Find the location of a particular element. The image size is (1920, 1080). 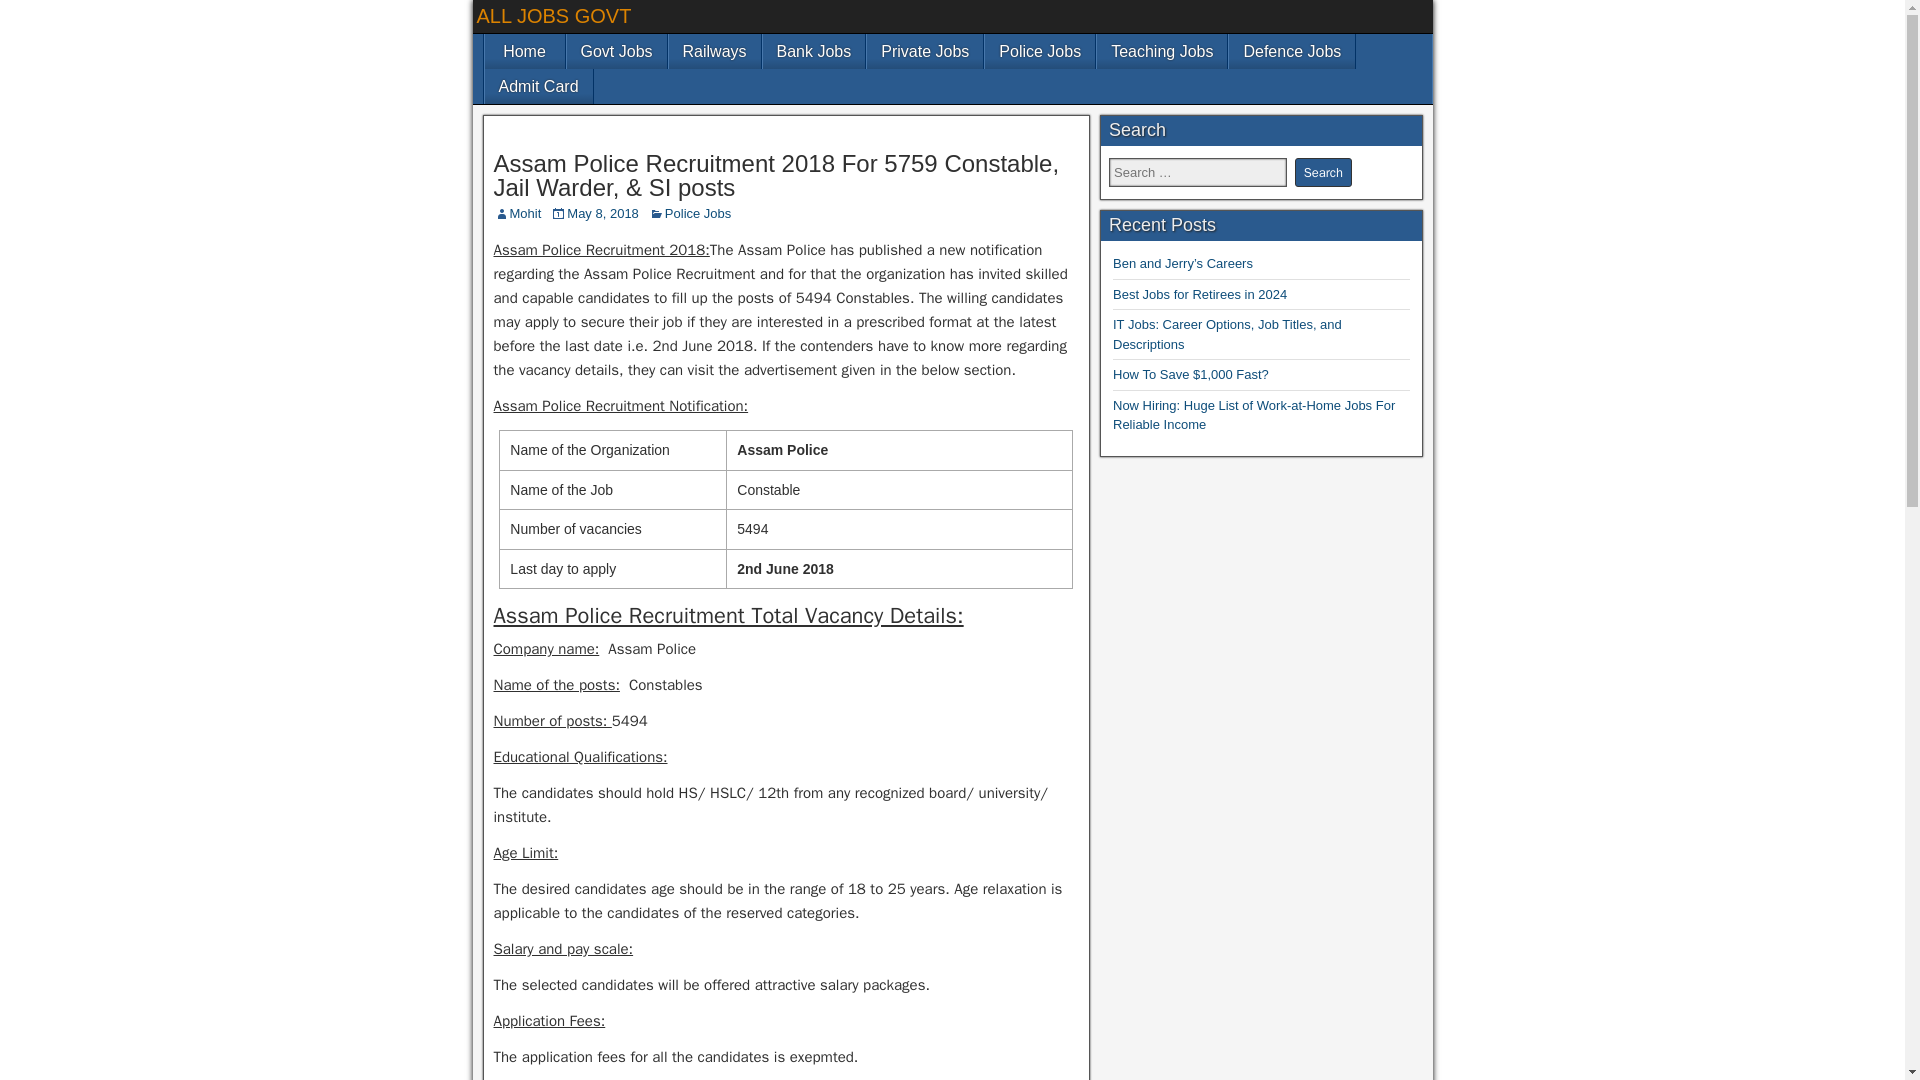

Bank Jobs is located at coordinates (814, 51).